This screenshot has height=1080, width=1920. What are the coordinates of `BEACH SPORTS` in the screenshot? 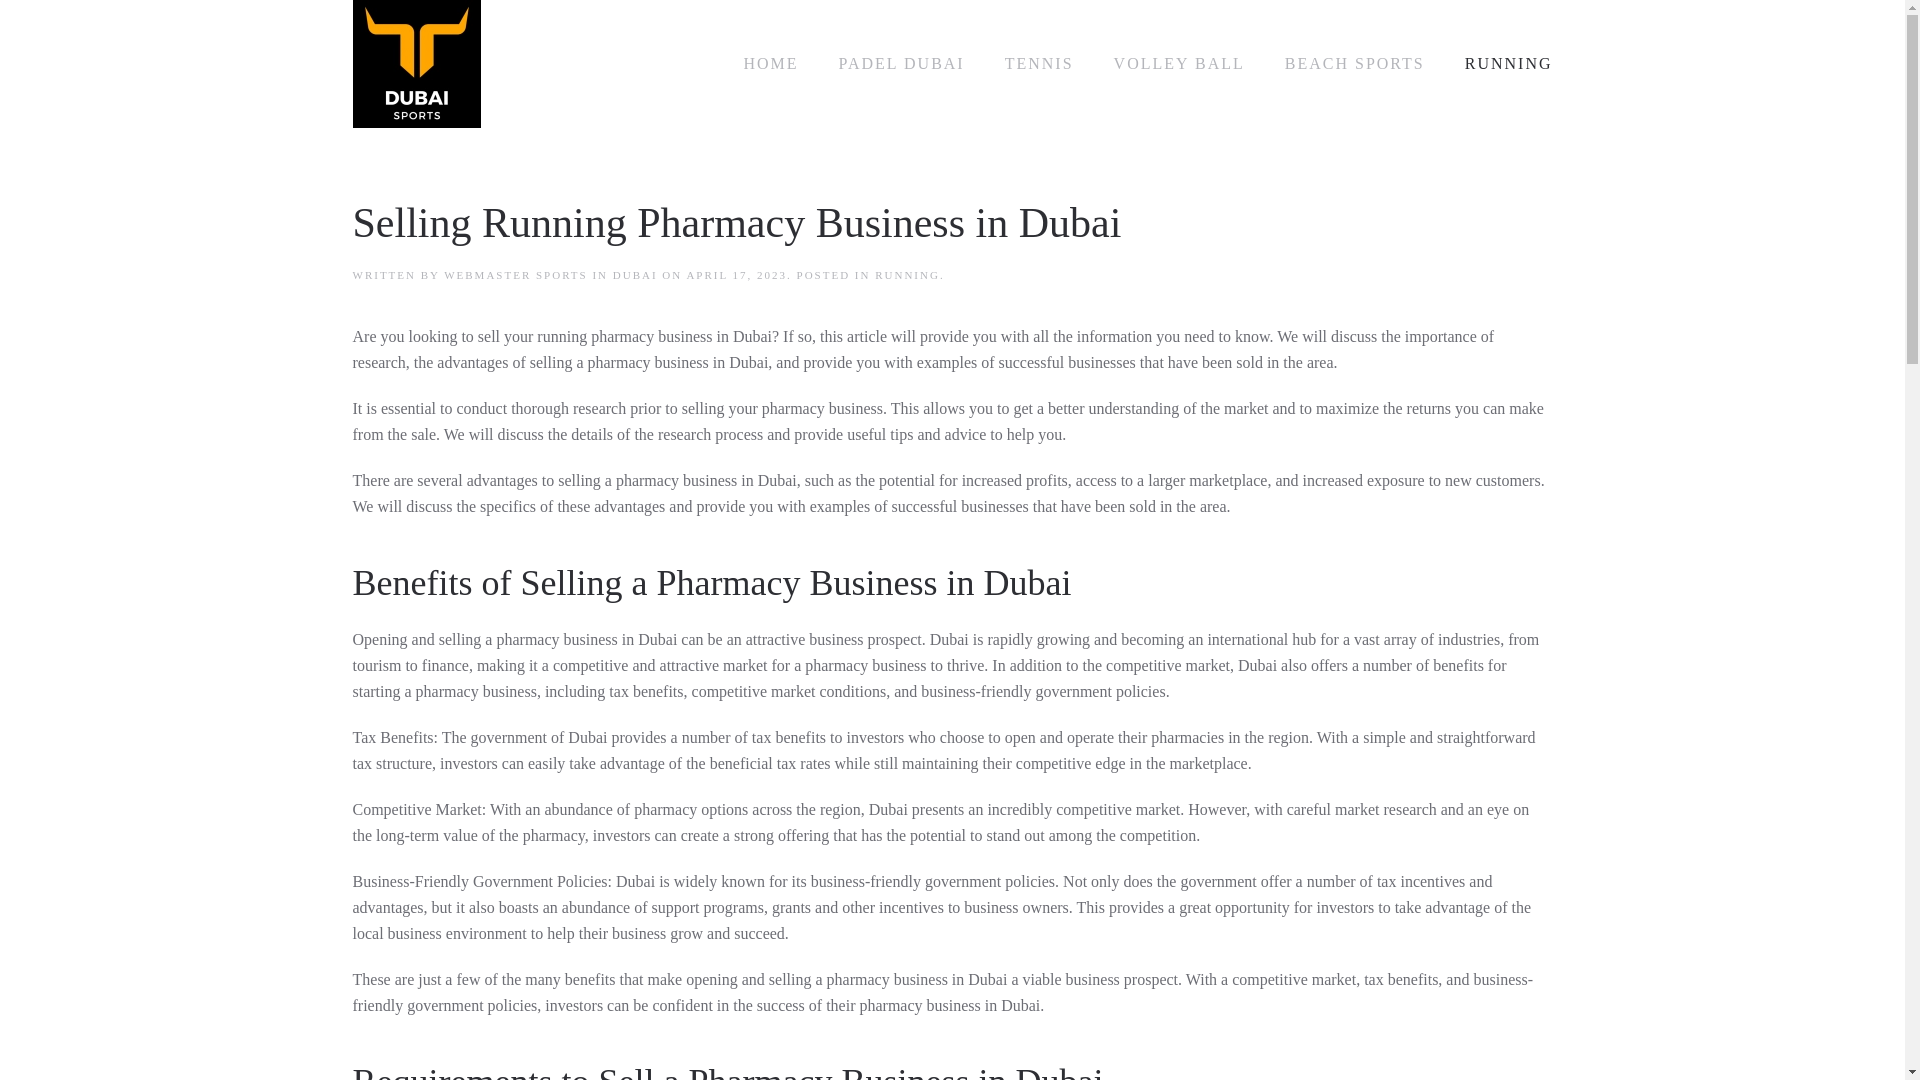 It's located at (1354, 63).